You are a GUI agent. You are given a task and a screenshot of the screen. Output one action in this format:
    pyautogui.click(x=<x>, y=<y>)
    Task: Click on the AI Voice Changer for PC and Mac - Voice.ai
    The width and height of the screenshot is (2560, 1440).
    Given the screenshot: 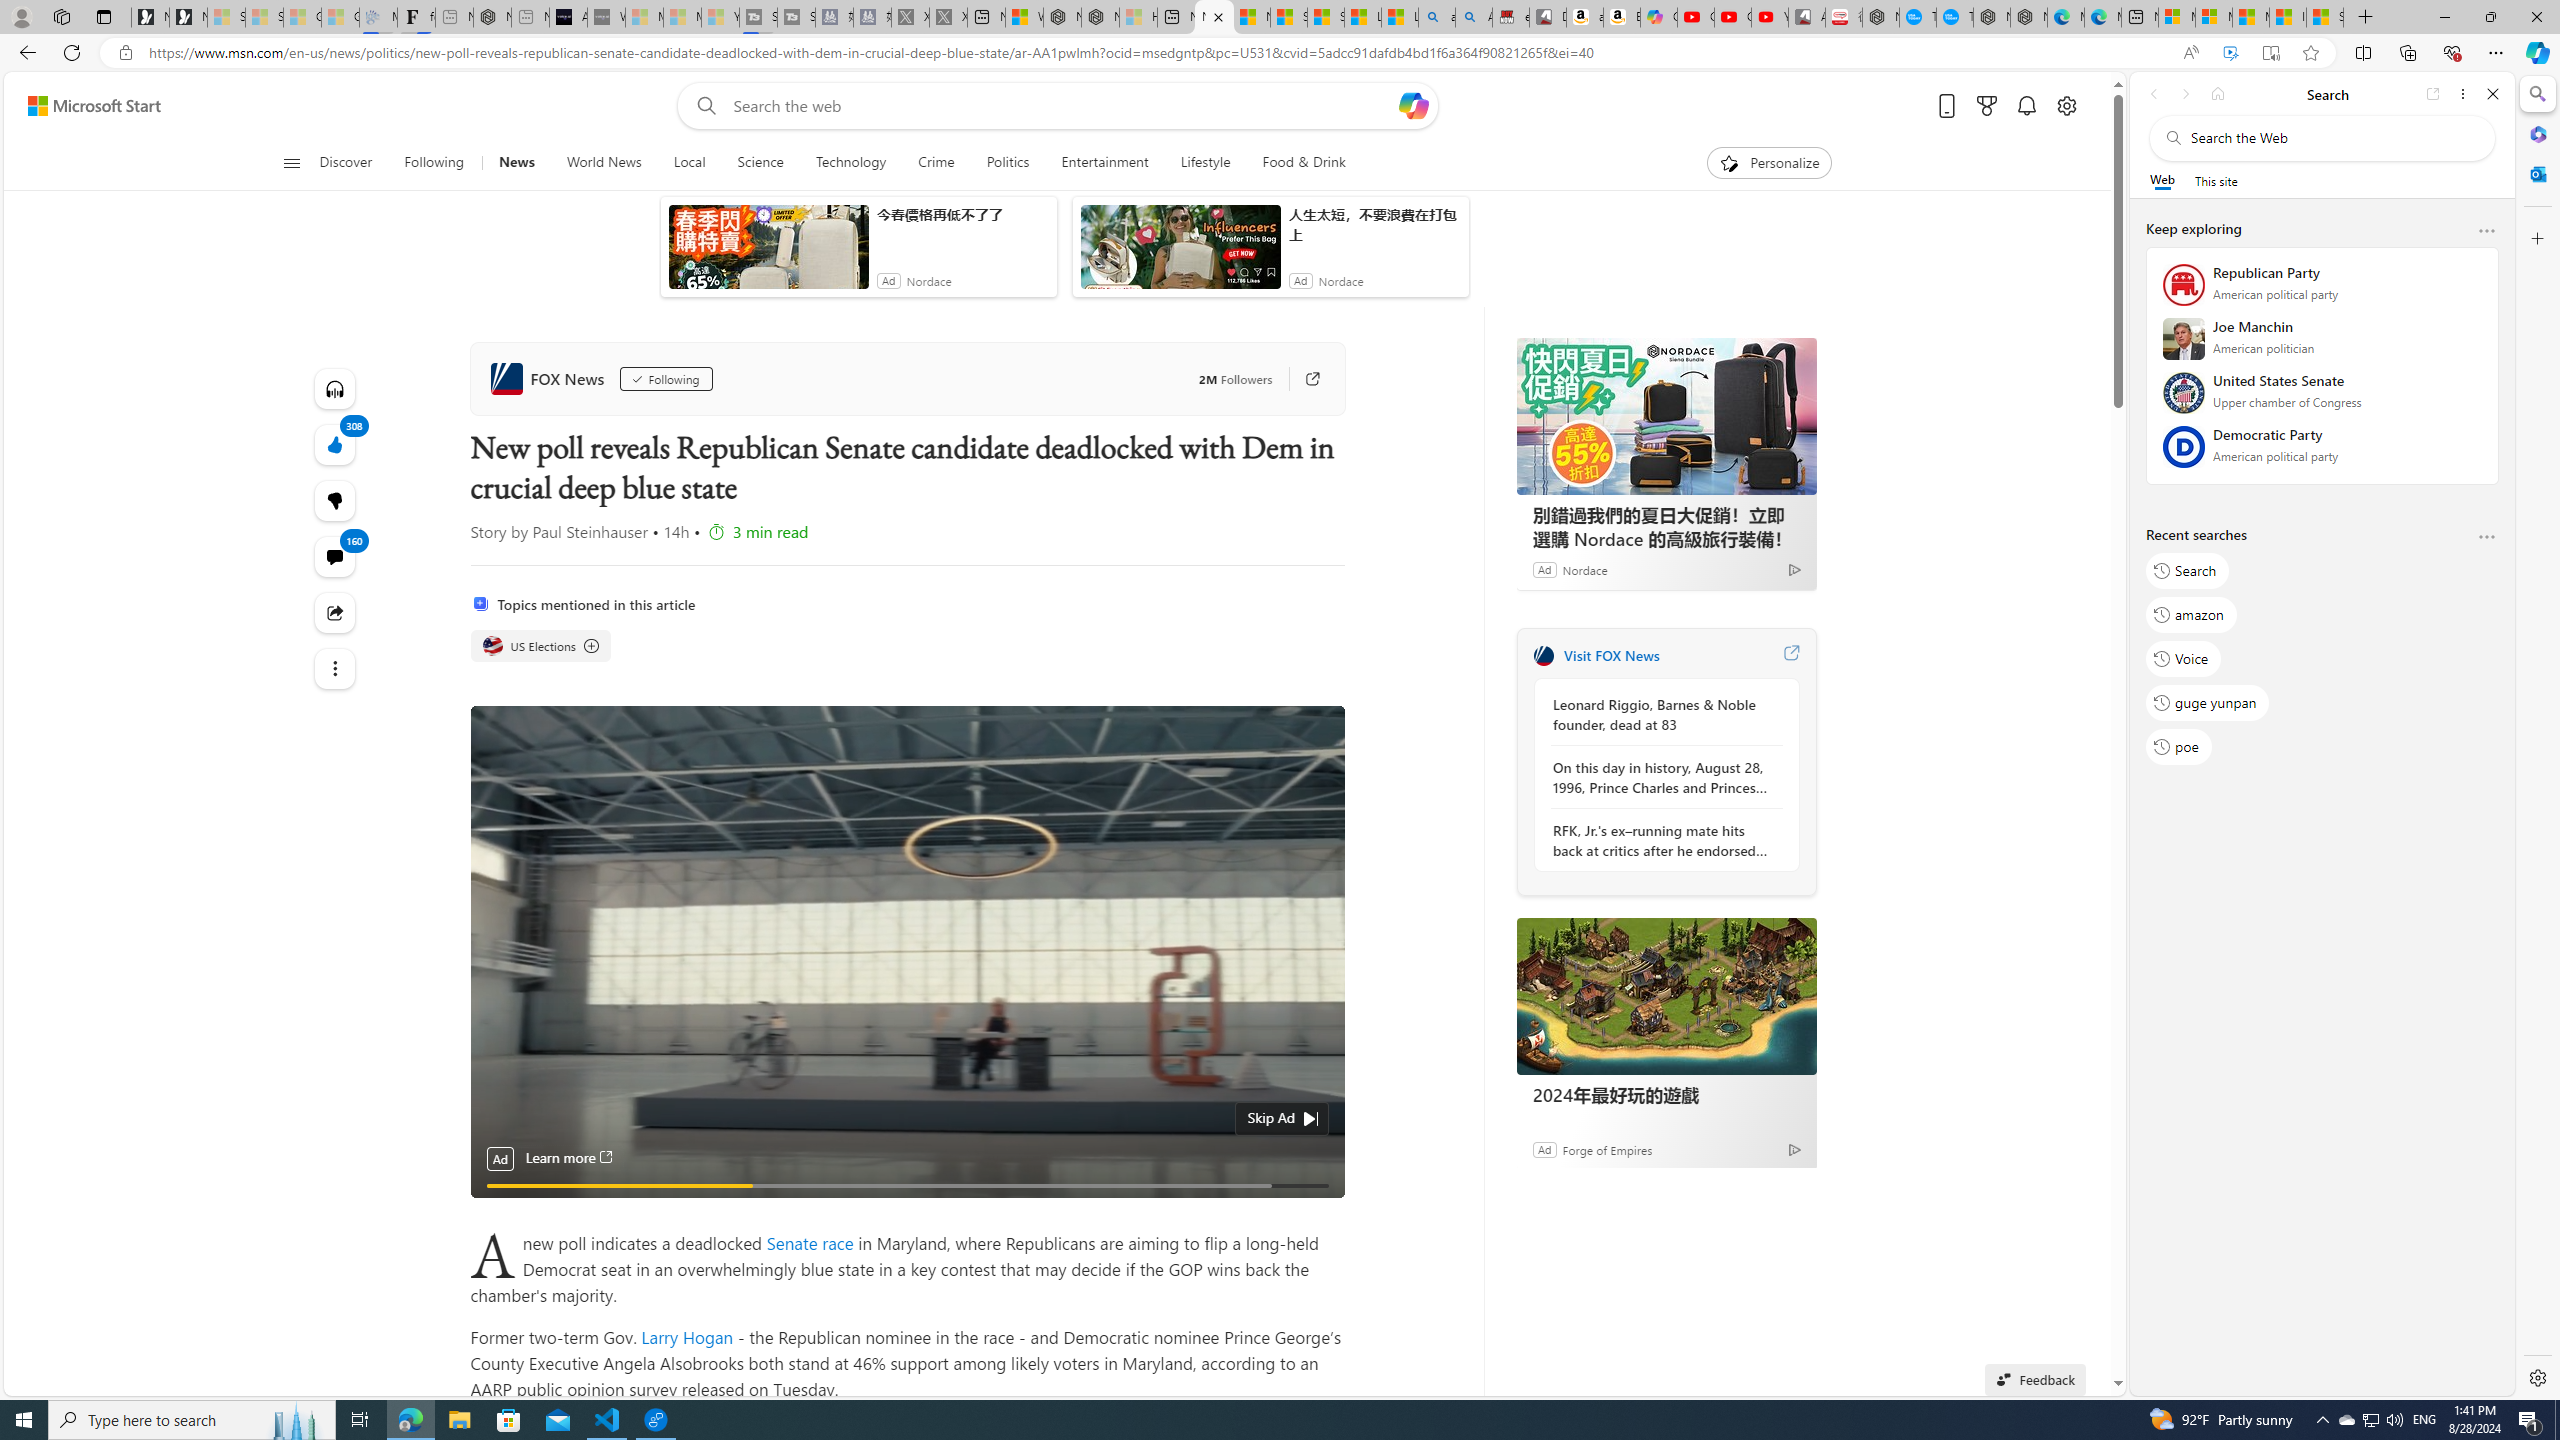 What is the action you would take?
    pyautogui.click(x=568, y=17)
    